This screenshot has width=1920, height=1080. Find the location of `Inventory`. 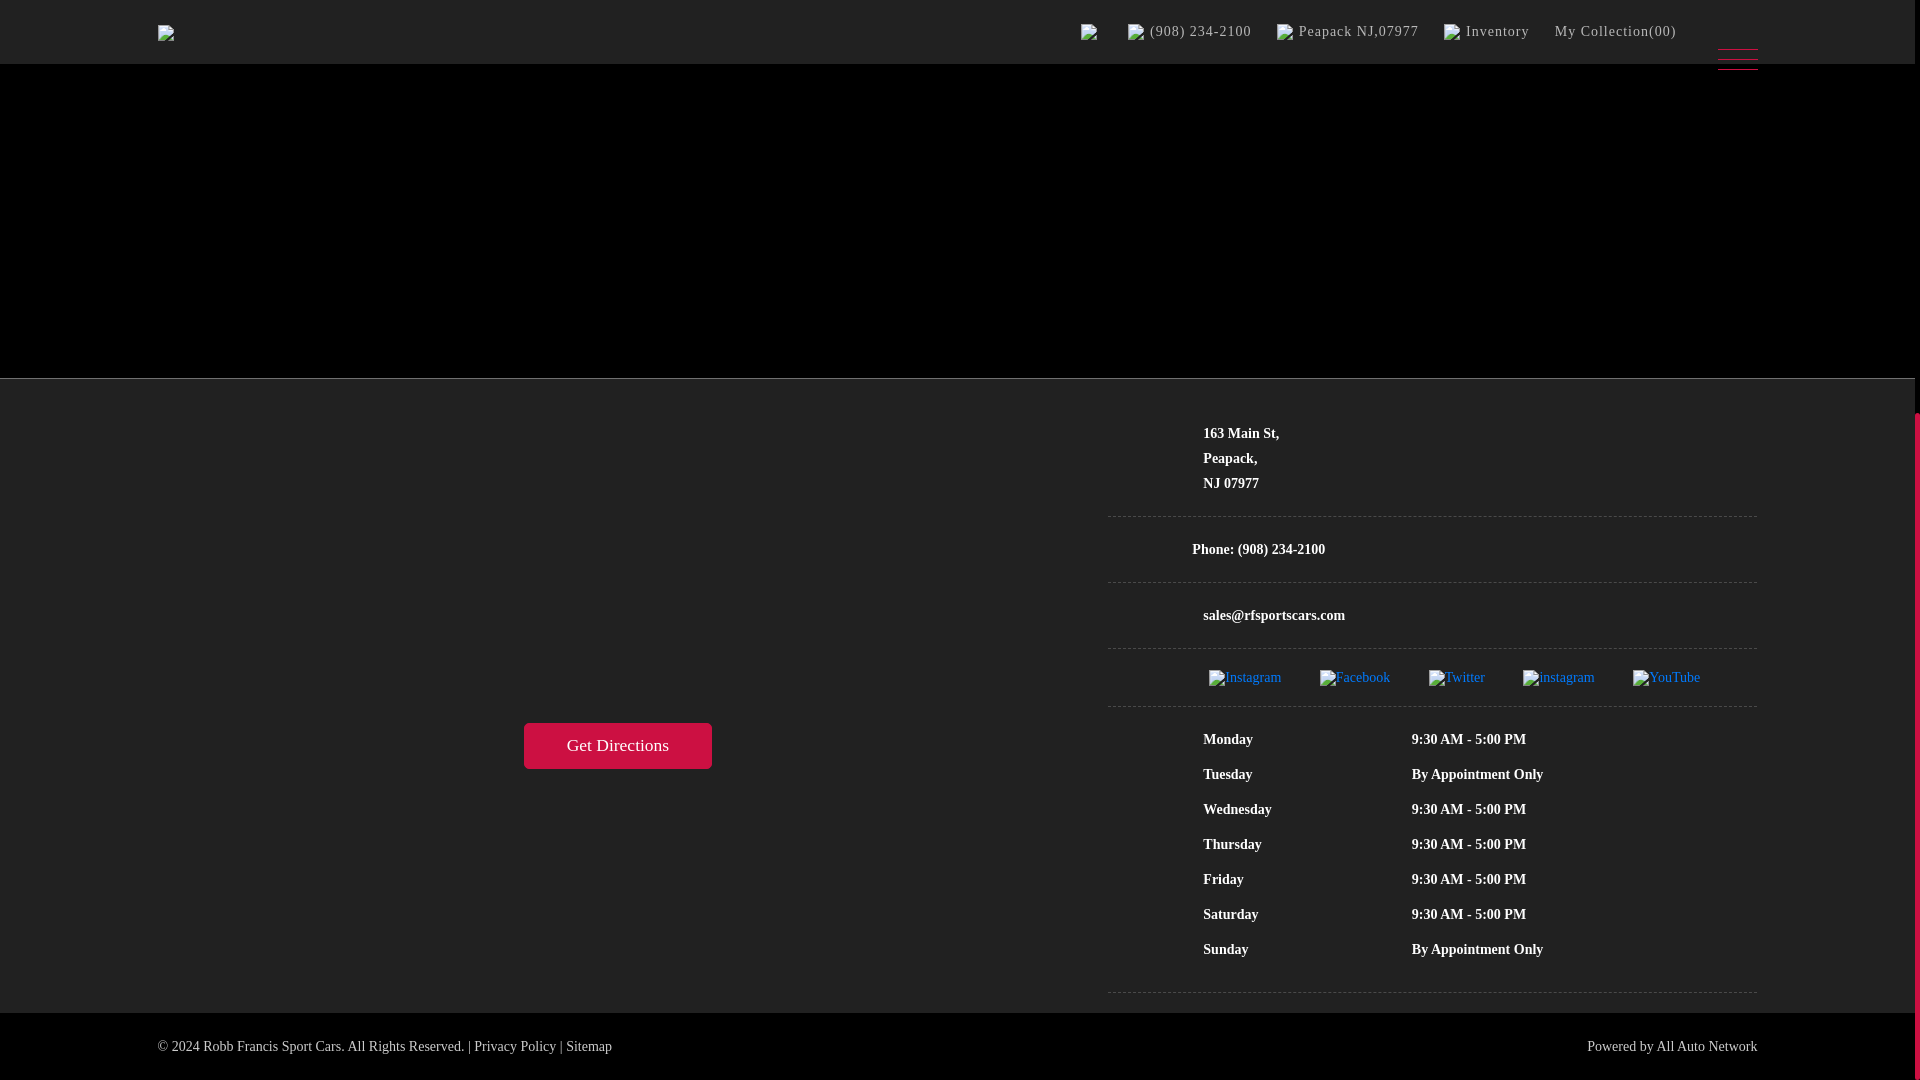

Inventory is located at coordinates (748, 9).